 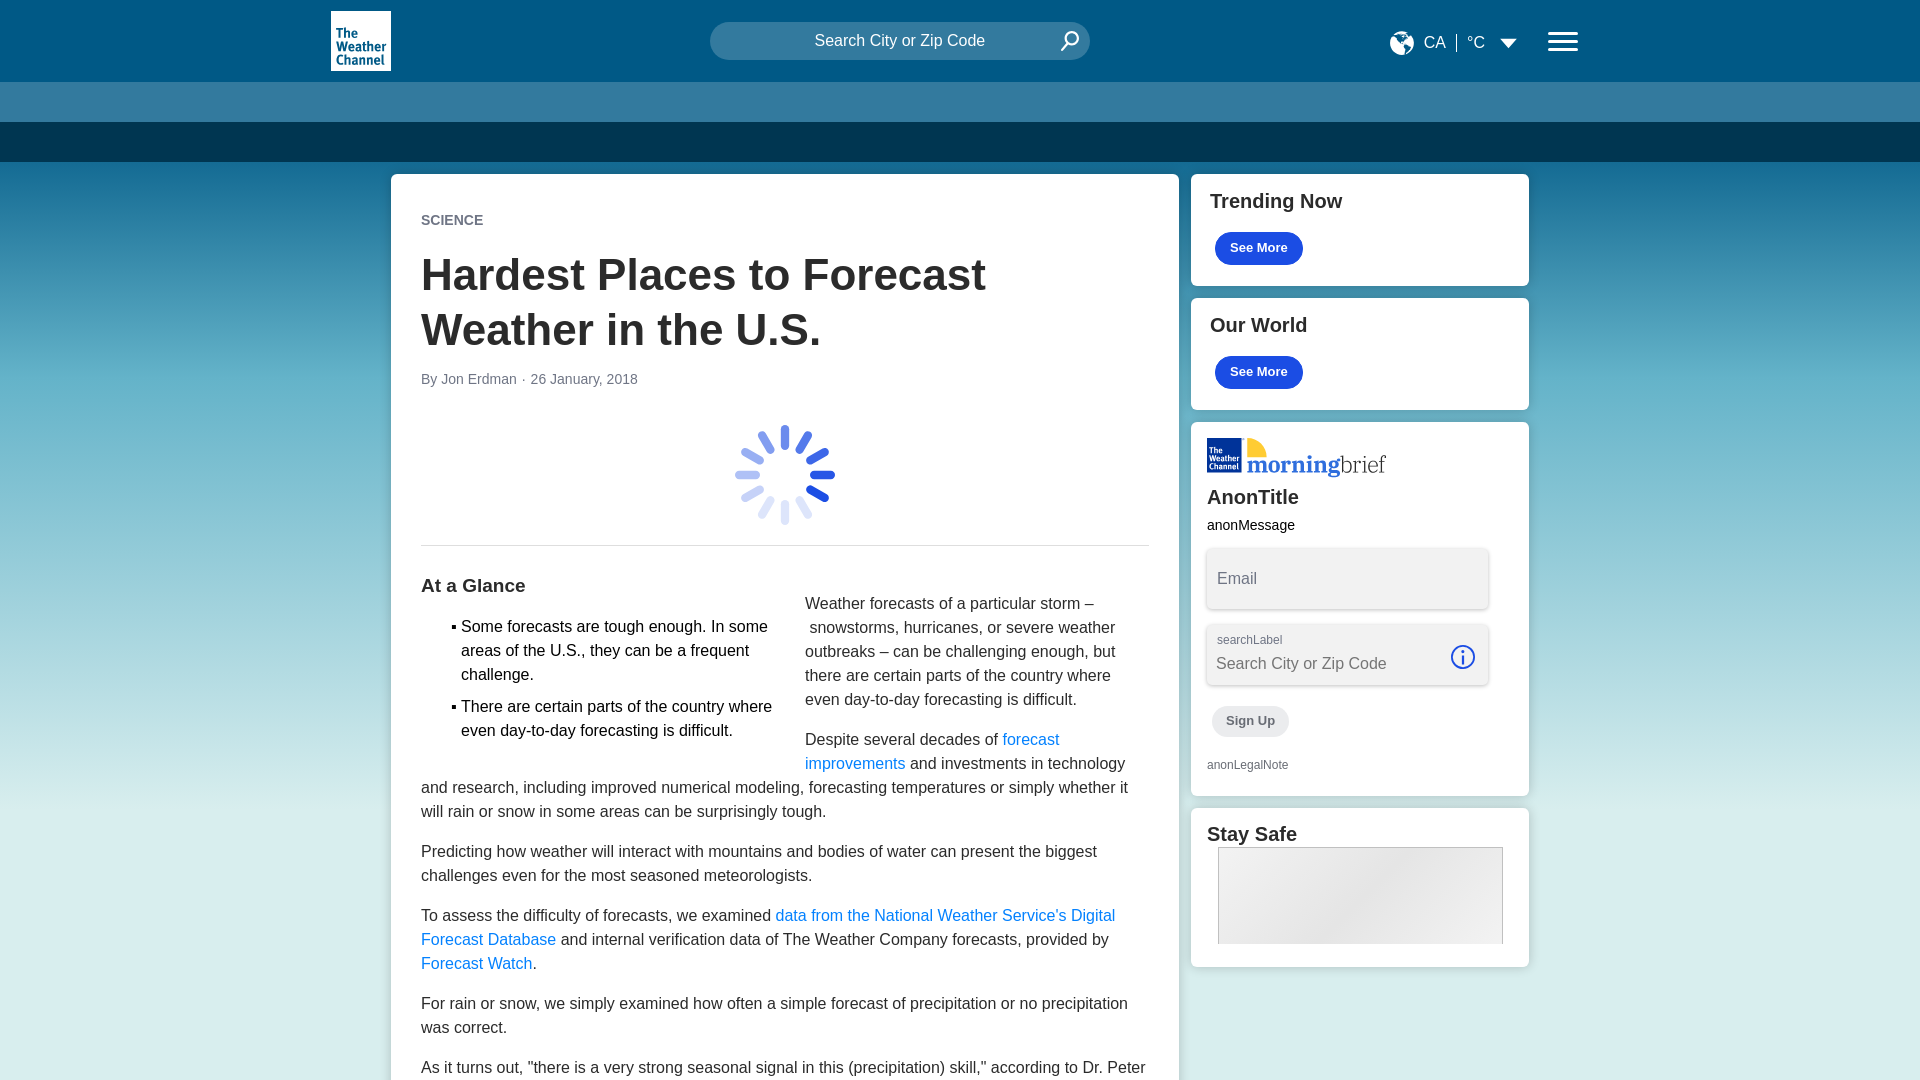 What do you see at coordinates (1259, 372) in the screenshot?
I see `See More` at bounding box center [1259, 372].